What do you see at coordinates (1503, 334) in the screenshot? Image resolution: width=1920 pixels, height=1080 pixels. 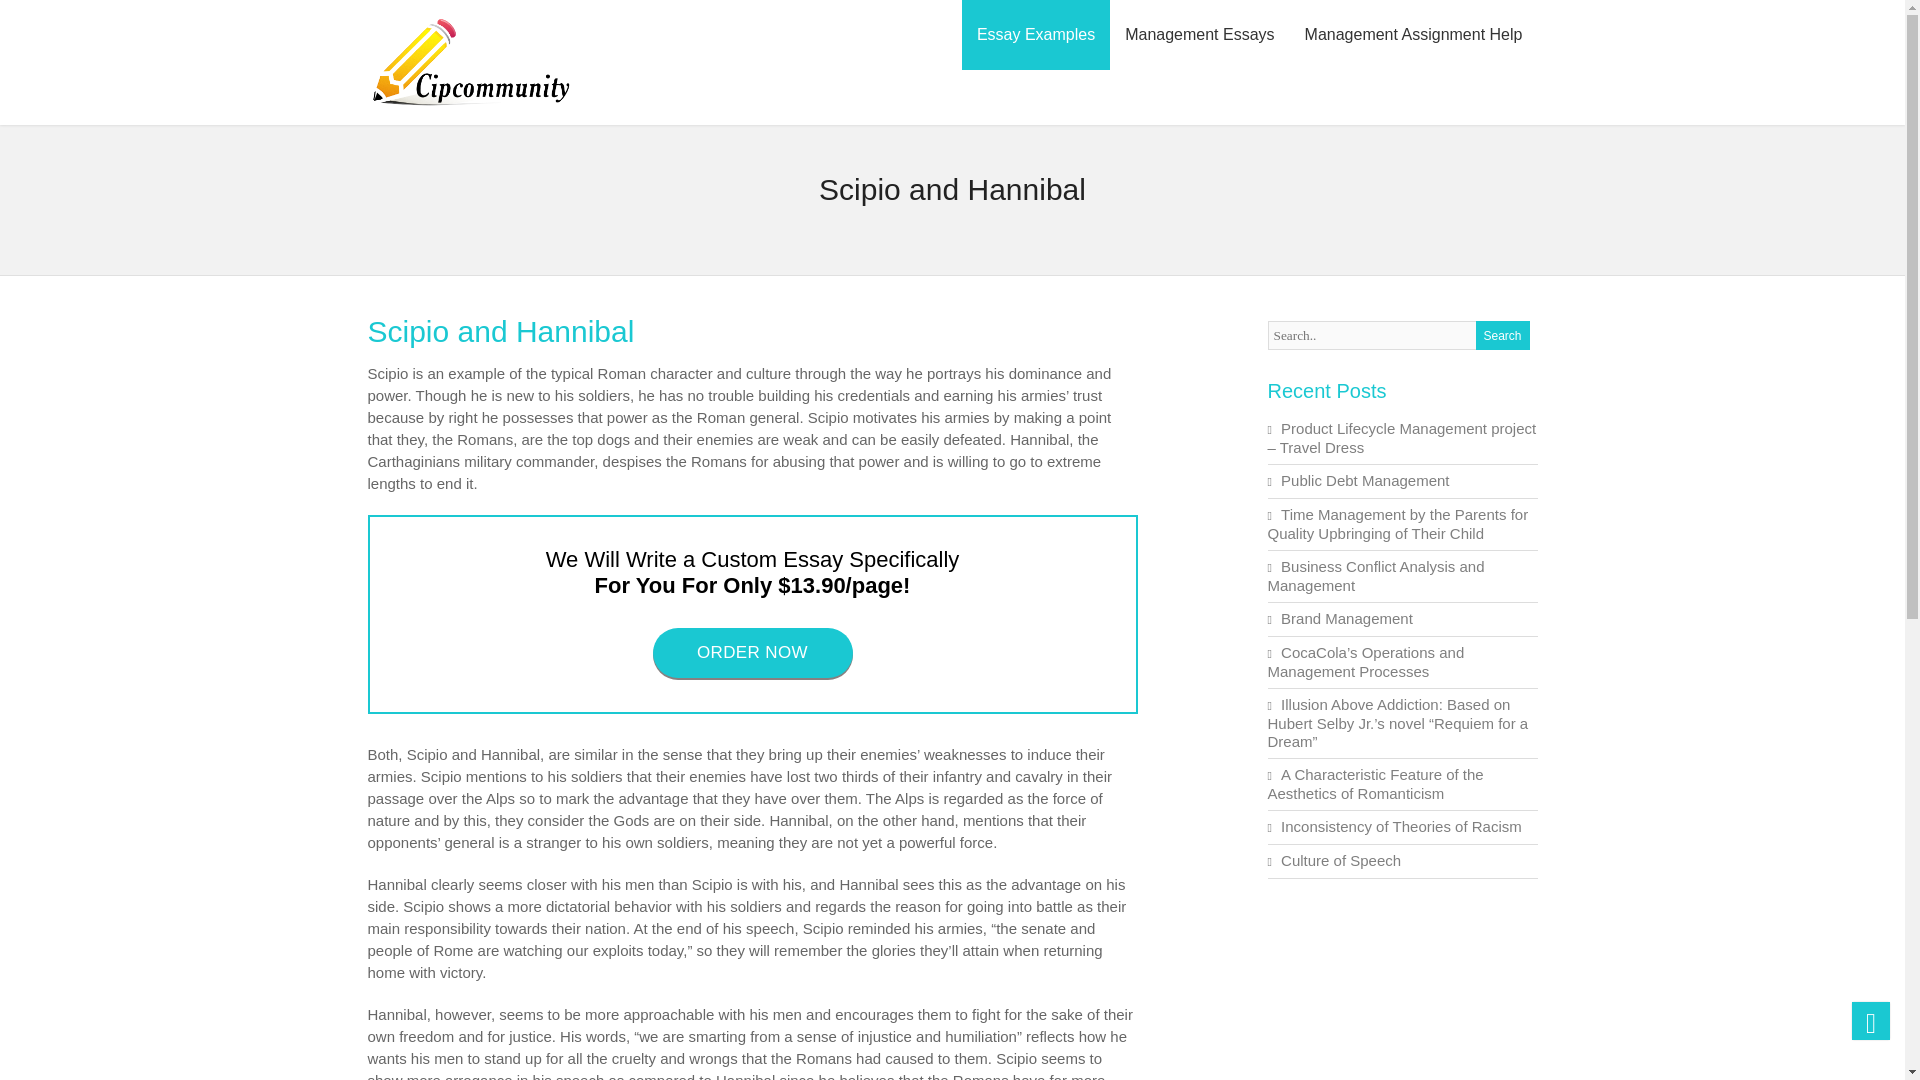 I see `Search` at bounding box center [1503, 334].